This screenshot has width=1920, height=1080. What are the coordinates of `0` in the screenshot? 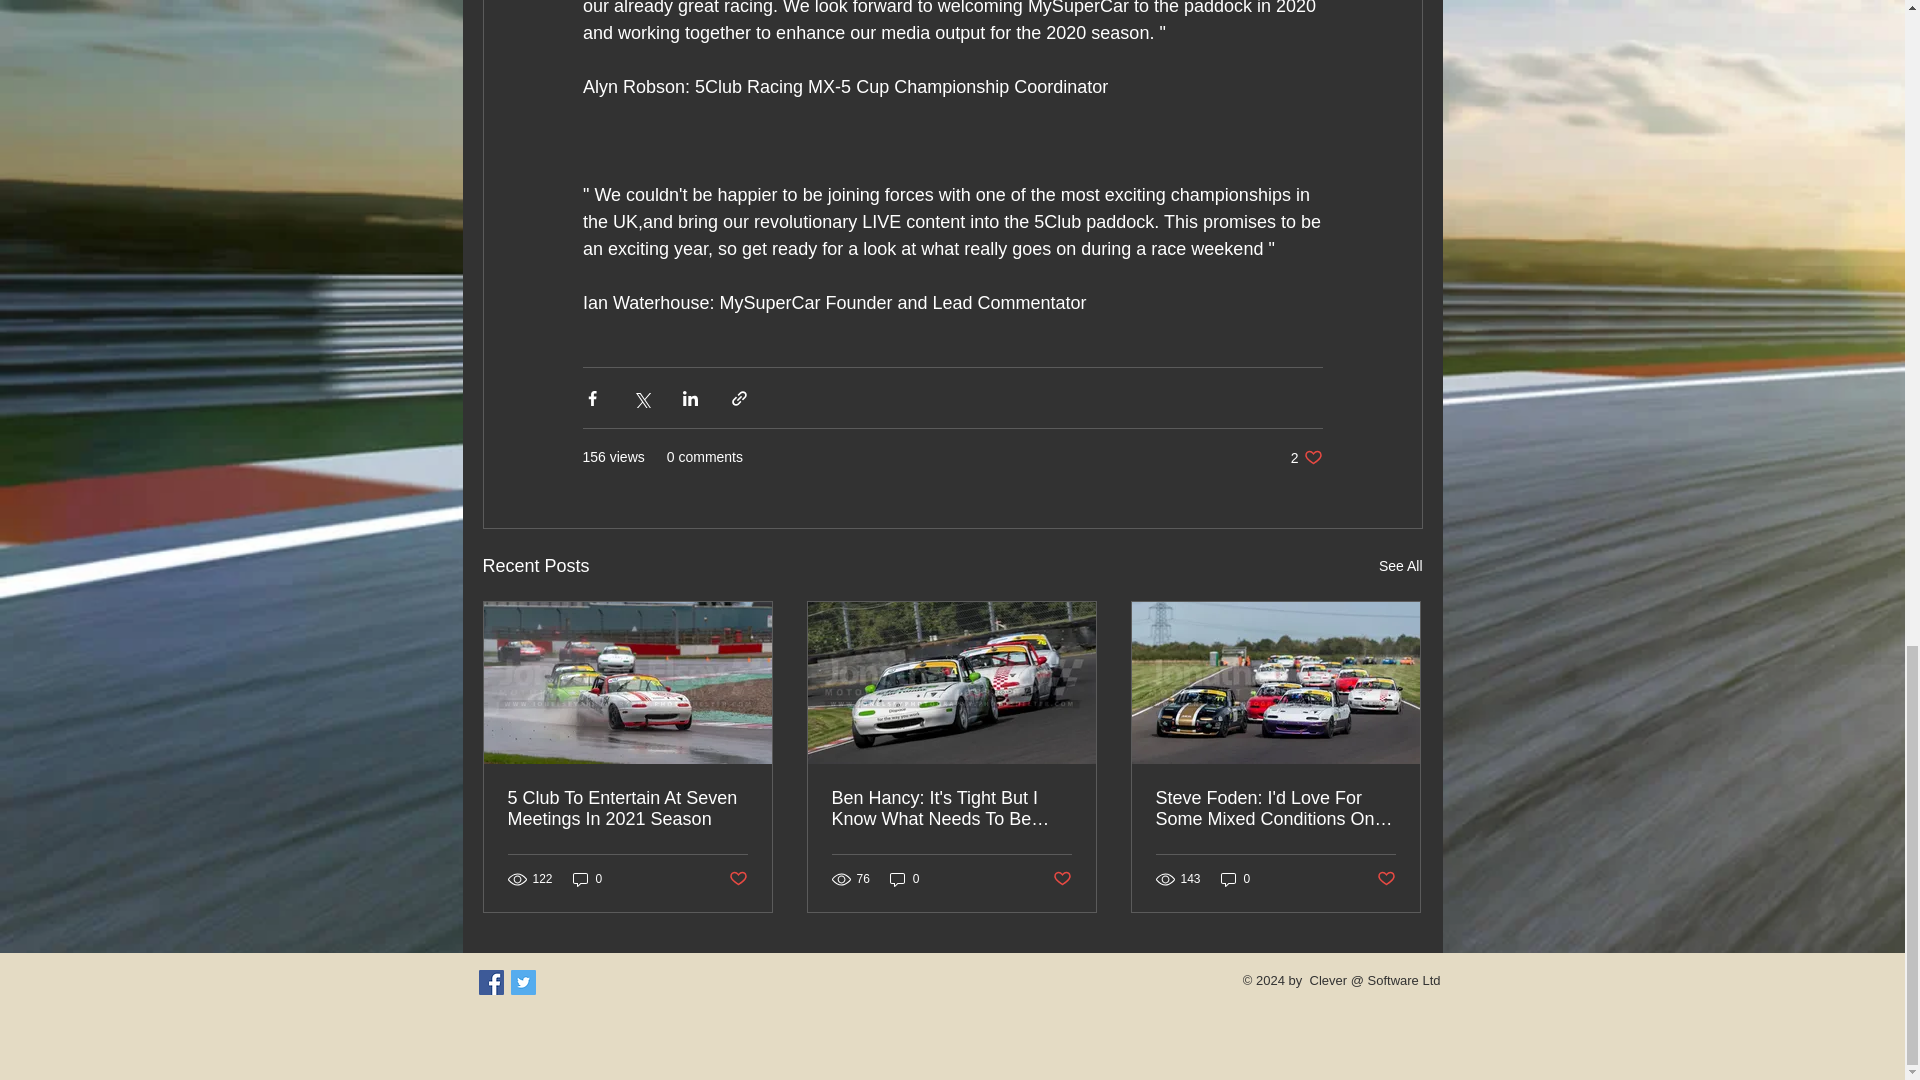 It's located at (587, 879).